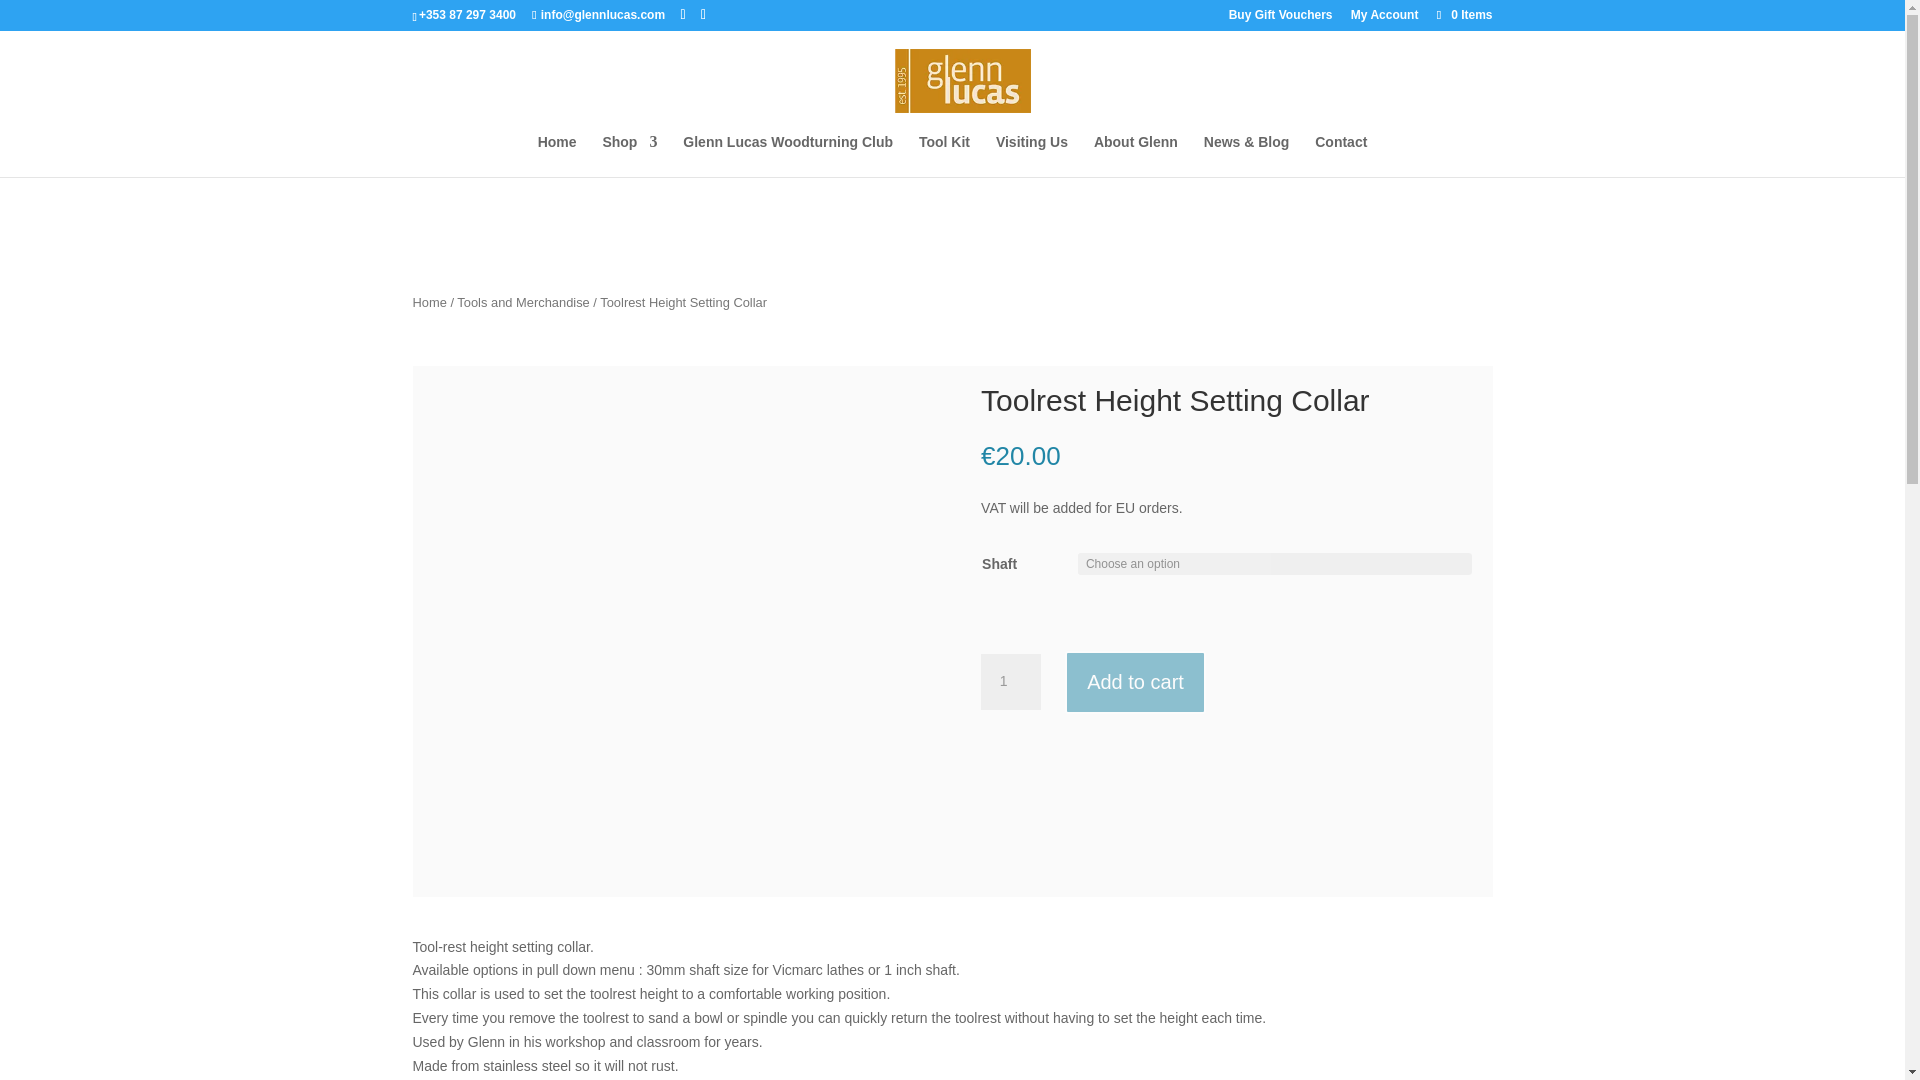  I want to click on Home, so click(557, 156).